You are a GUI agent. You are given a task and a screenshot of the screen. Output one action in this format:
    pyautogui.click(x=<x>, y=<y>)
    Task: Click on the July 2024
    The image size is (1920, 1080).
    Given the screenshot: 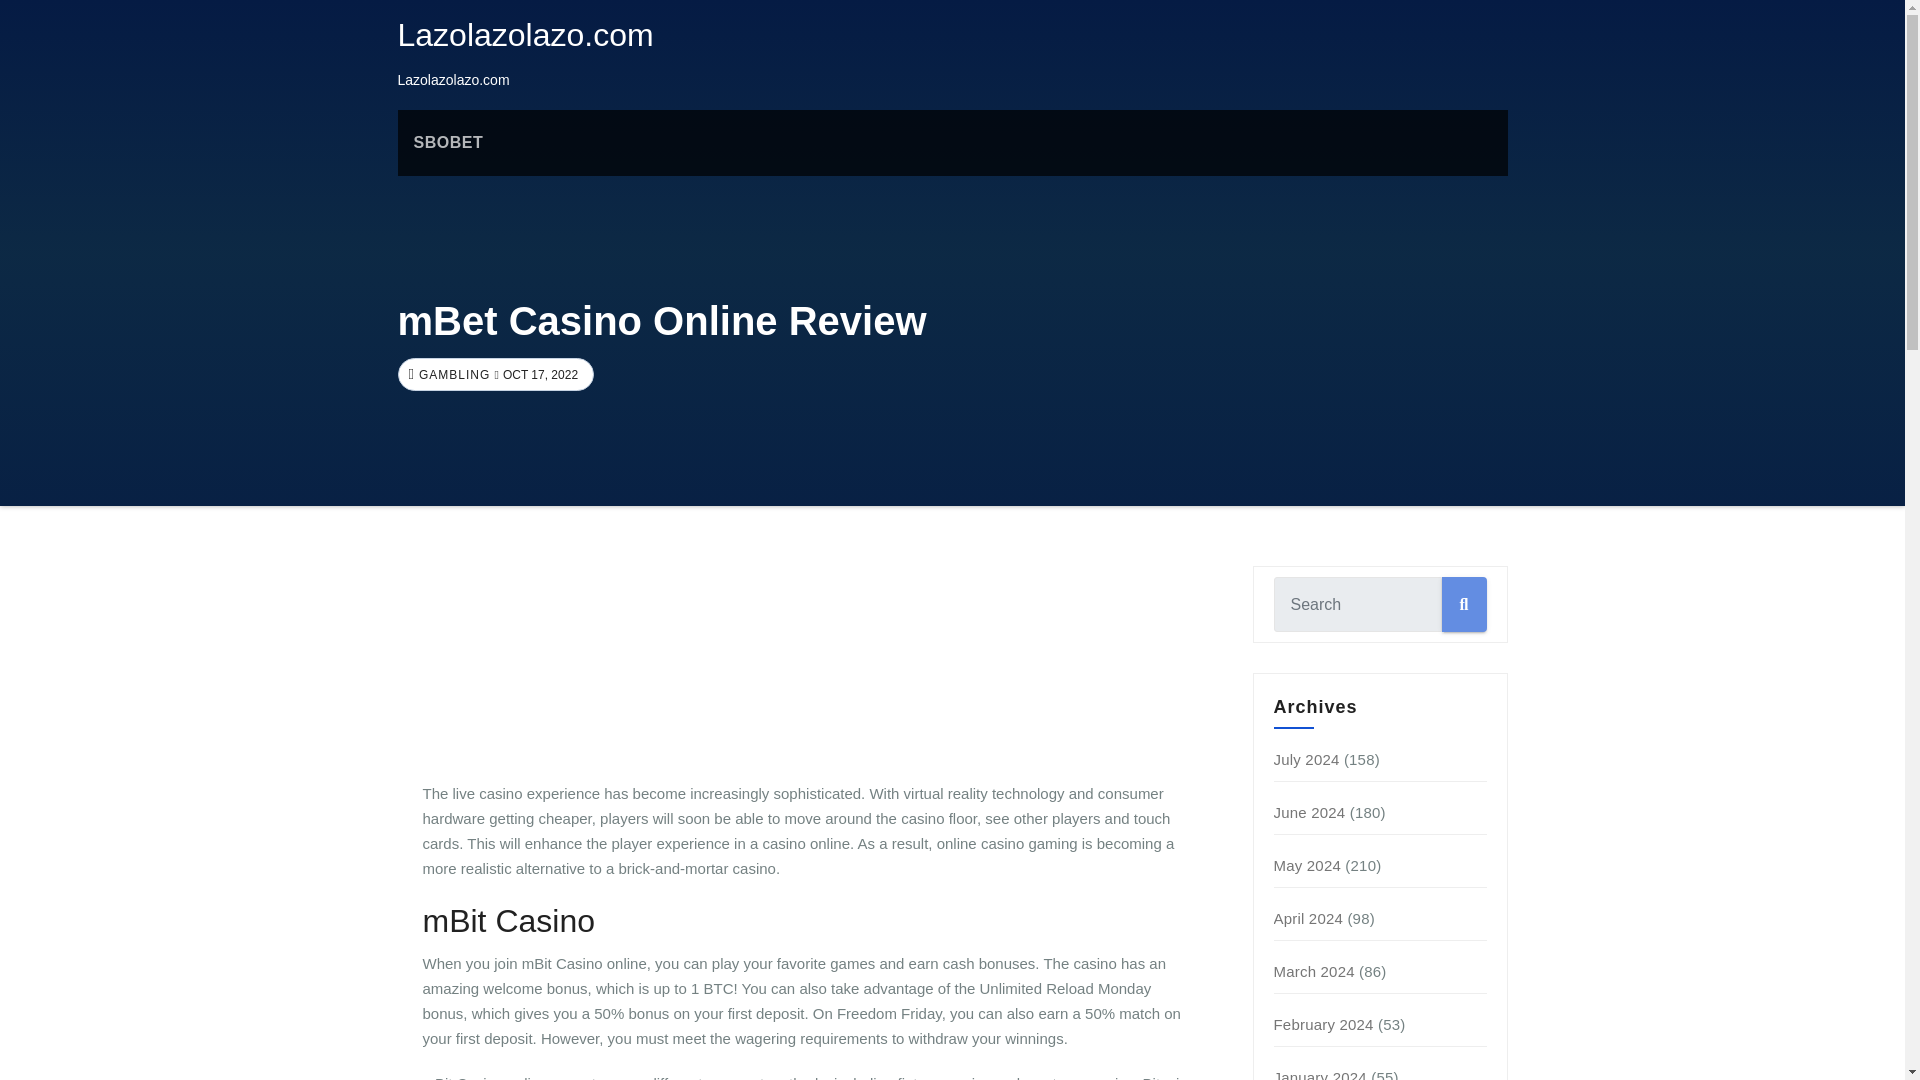 What is the action you would take?
    pyautogui.click(x=1307, y=758)
    